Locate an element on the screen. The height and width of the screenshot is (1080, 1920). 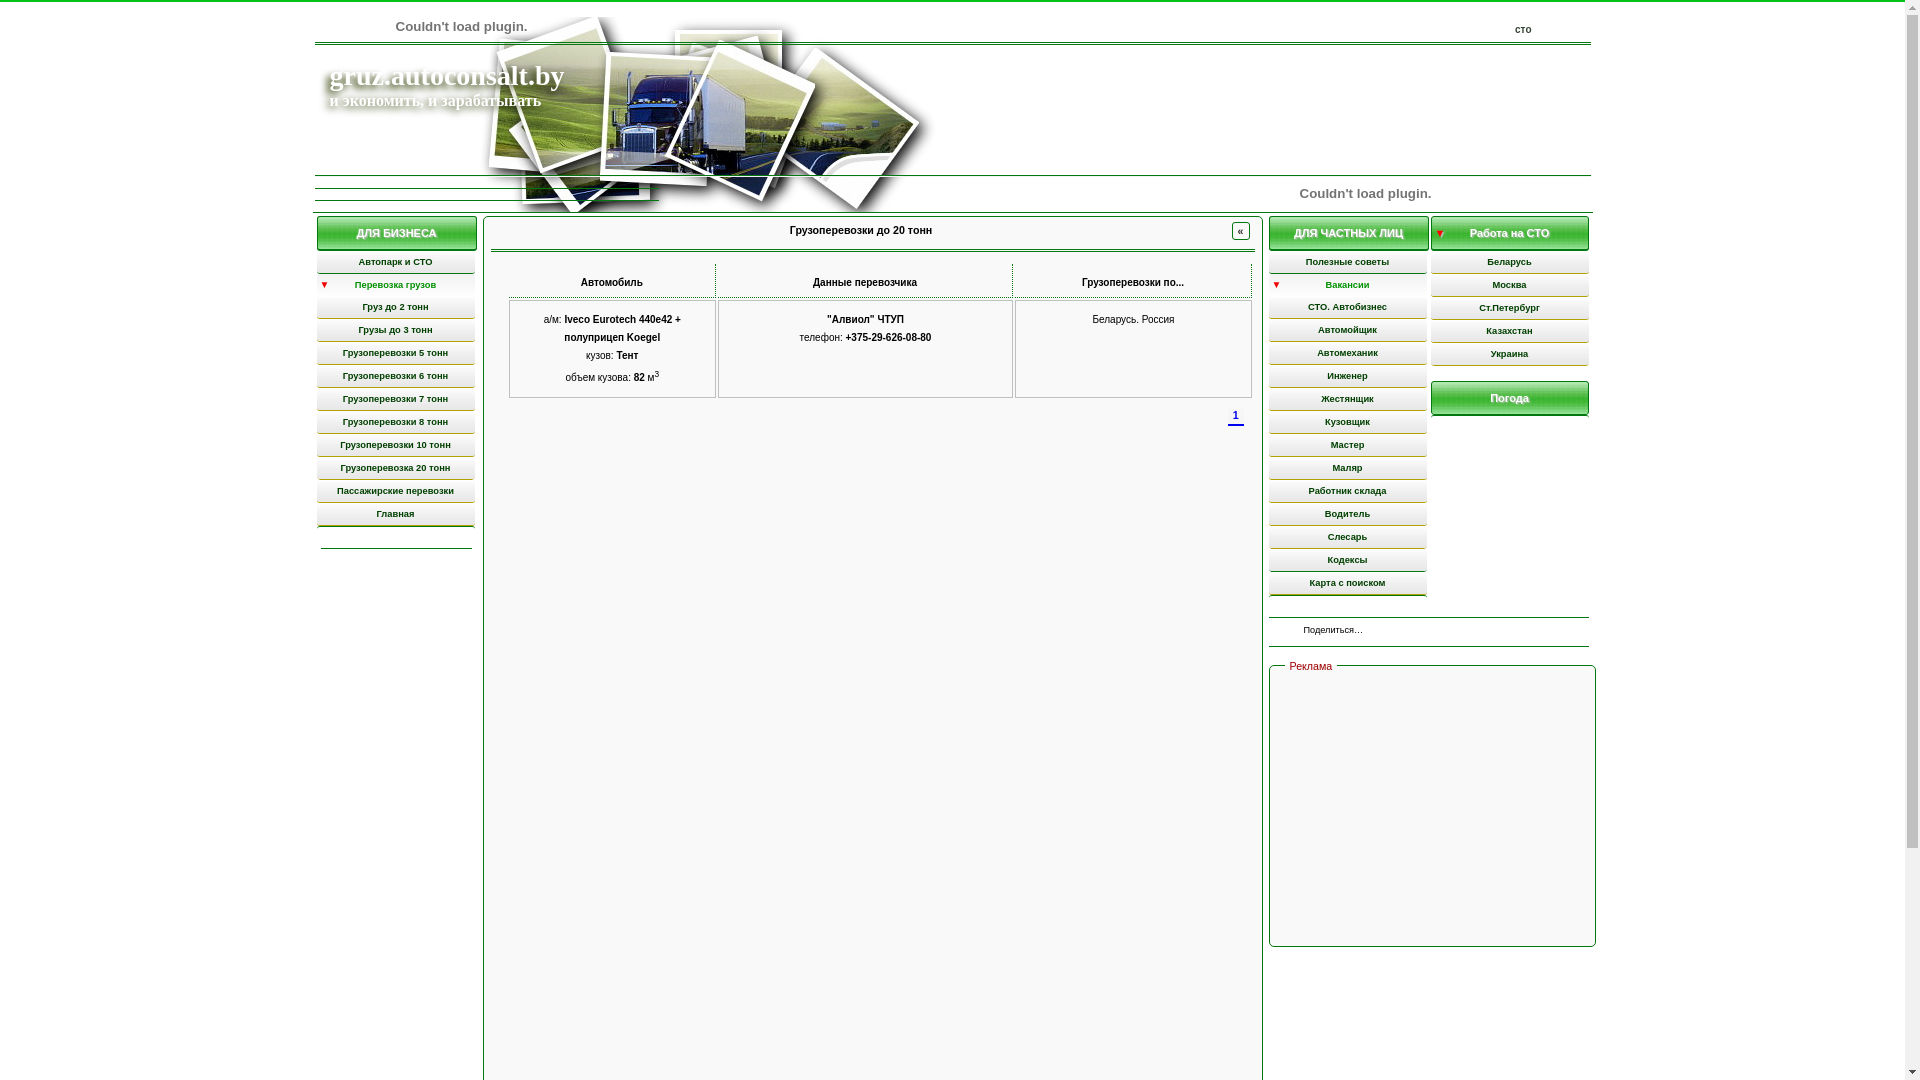
Twitter is located at coordinates (1426, 632).